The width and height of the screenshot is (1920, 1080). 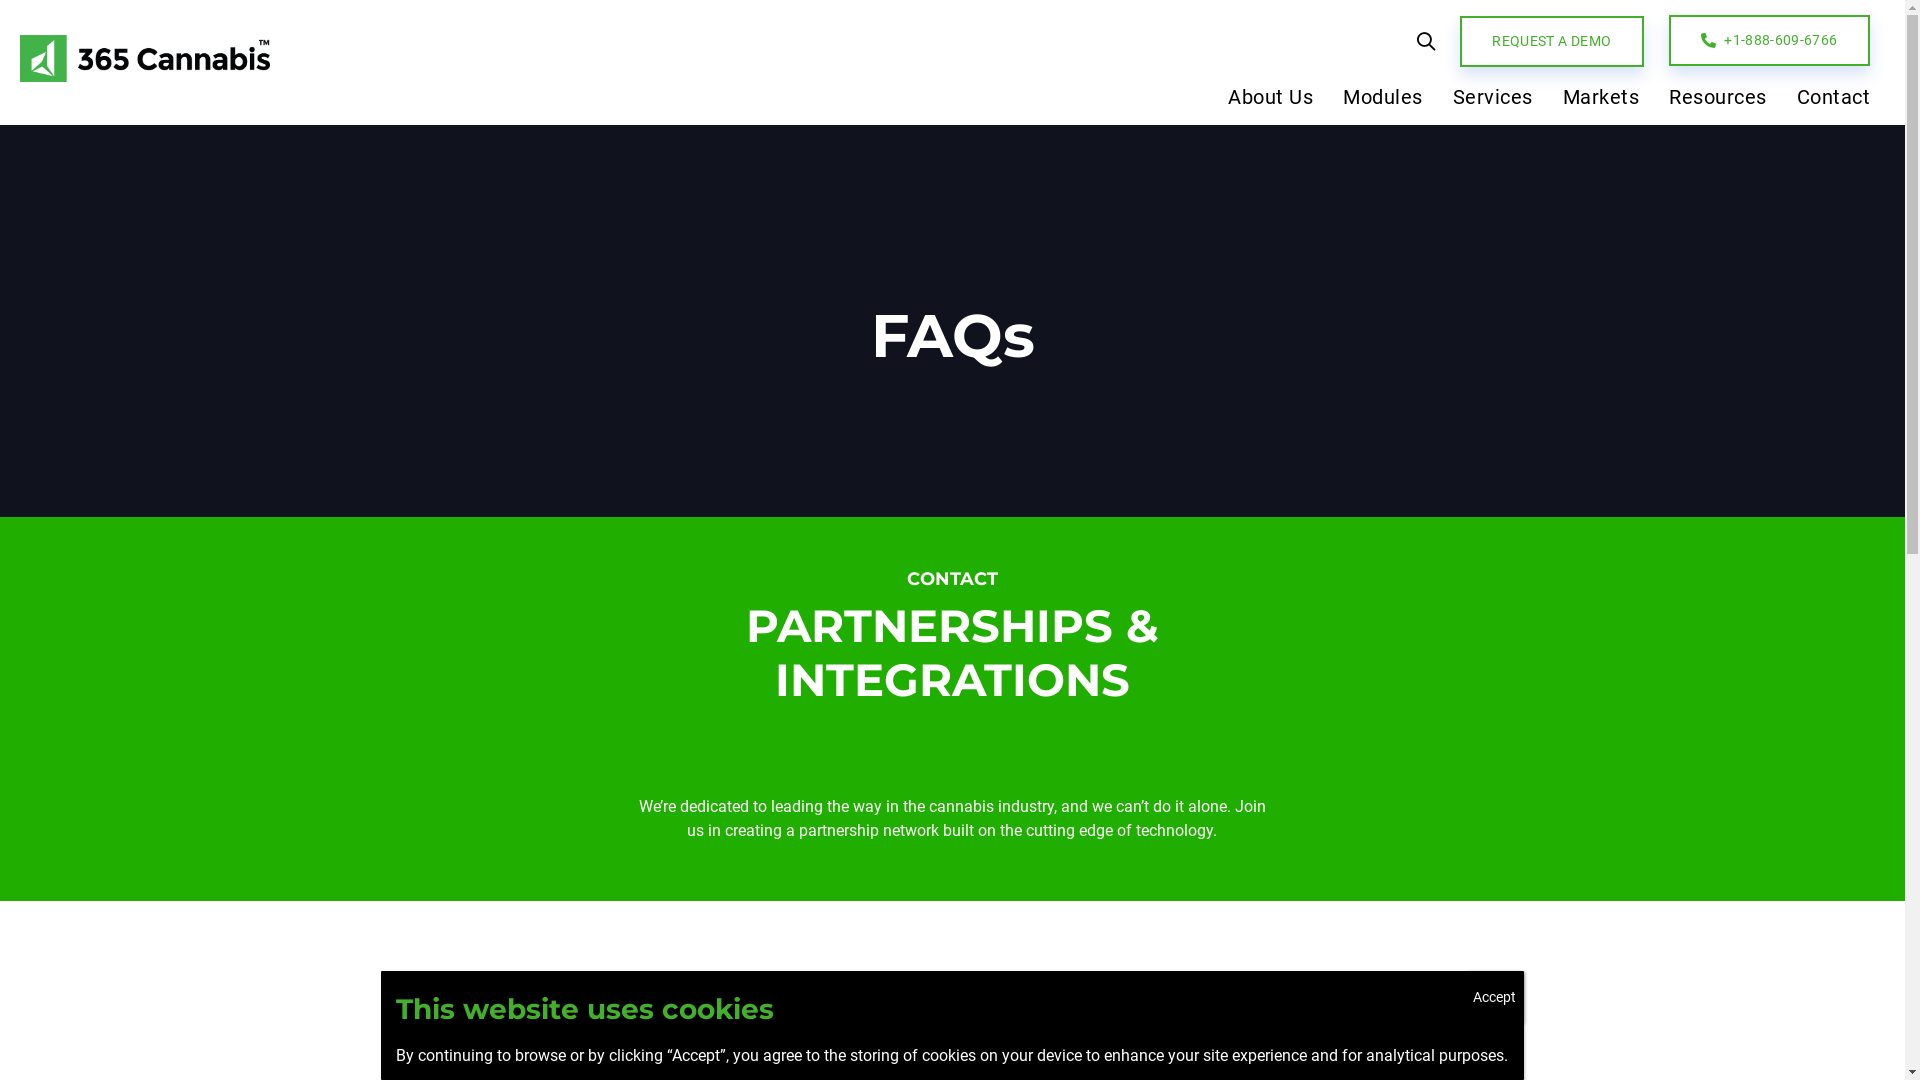 What do you see at coordinates (1552, 42) in the screenshot?
I see `REQUEST A DEMO` at bounding box center [1552, 42].